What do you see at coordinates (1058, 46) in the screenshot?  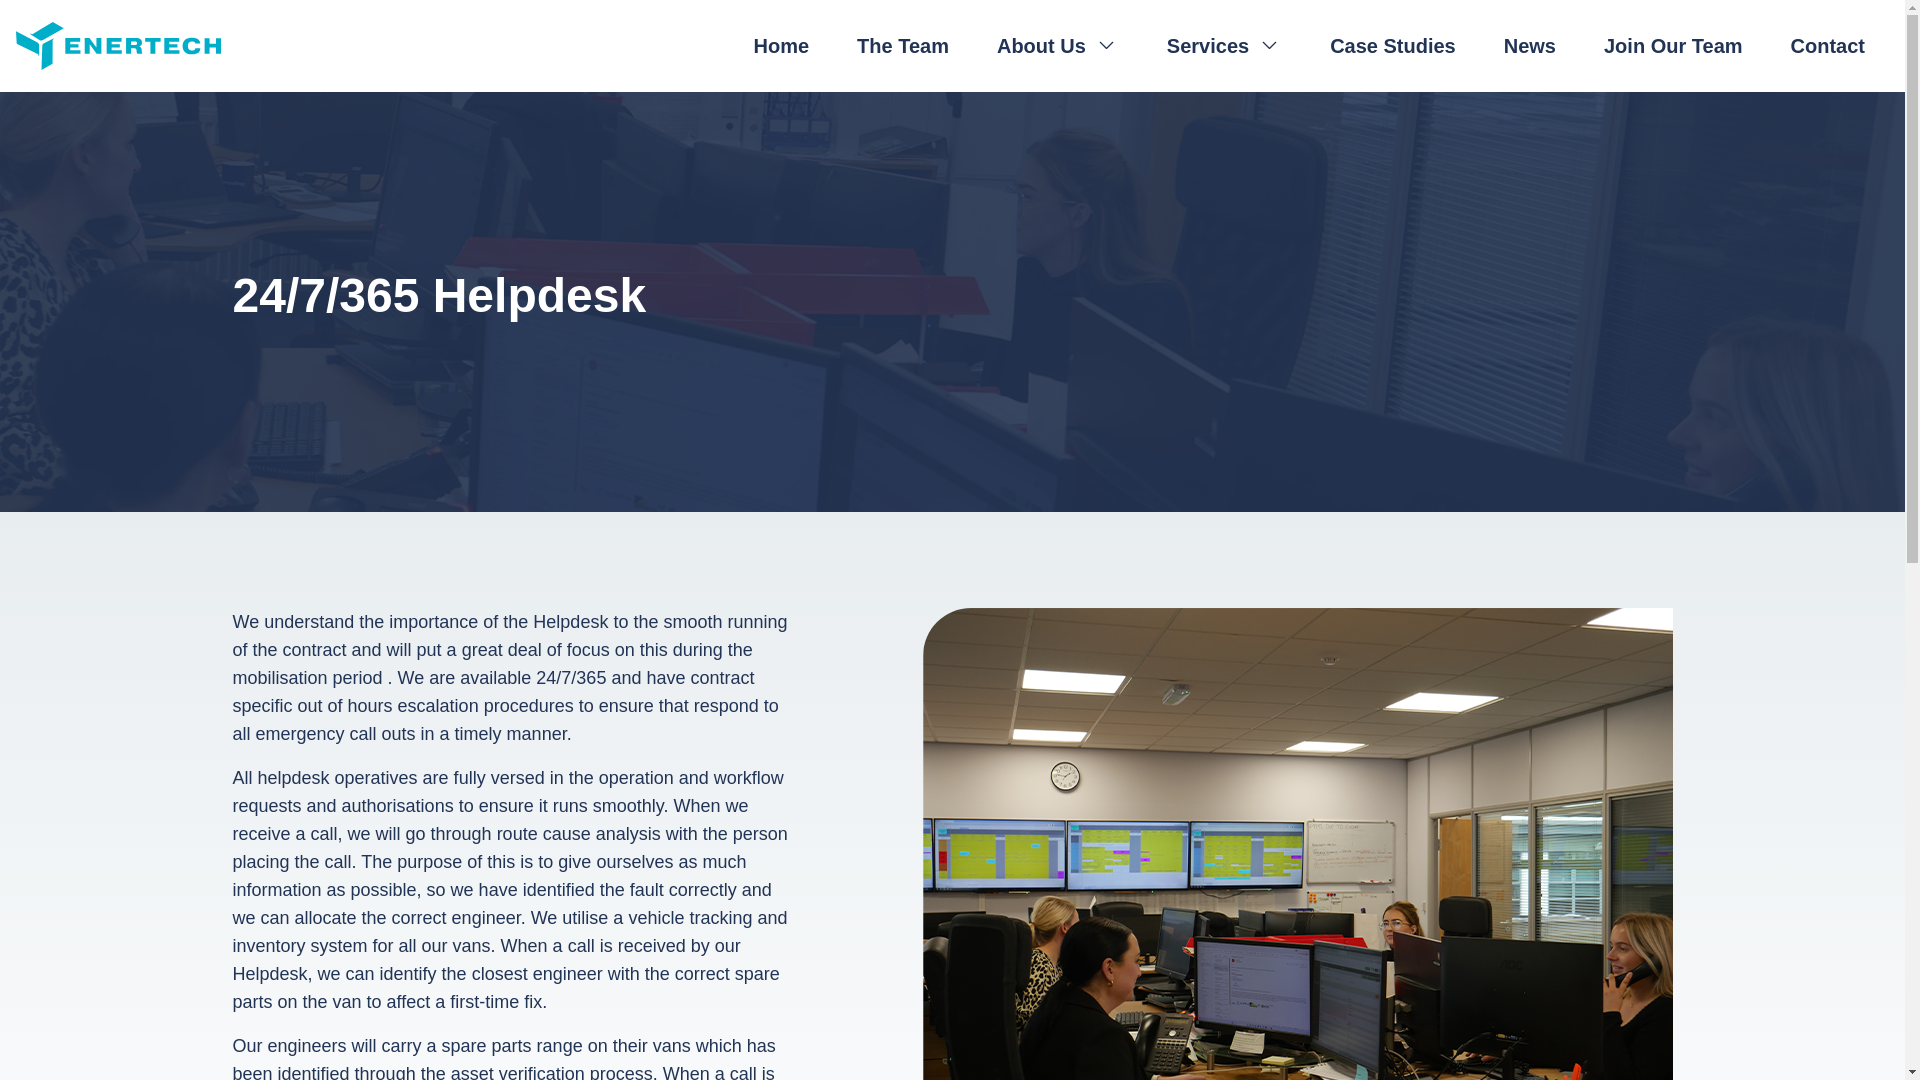 I see `About Us` at bounding box center [1058, 46].